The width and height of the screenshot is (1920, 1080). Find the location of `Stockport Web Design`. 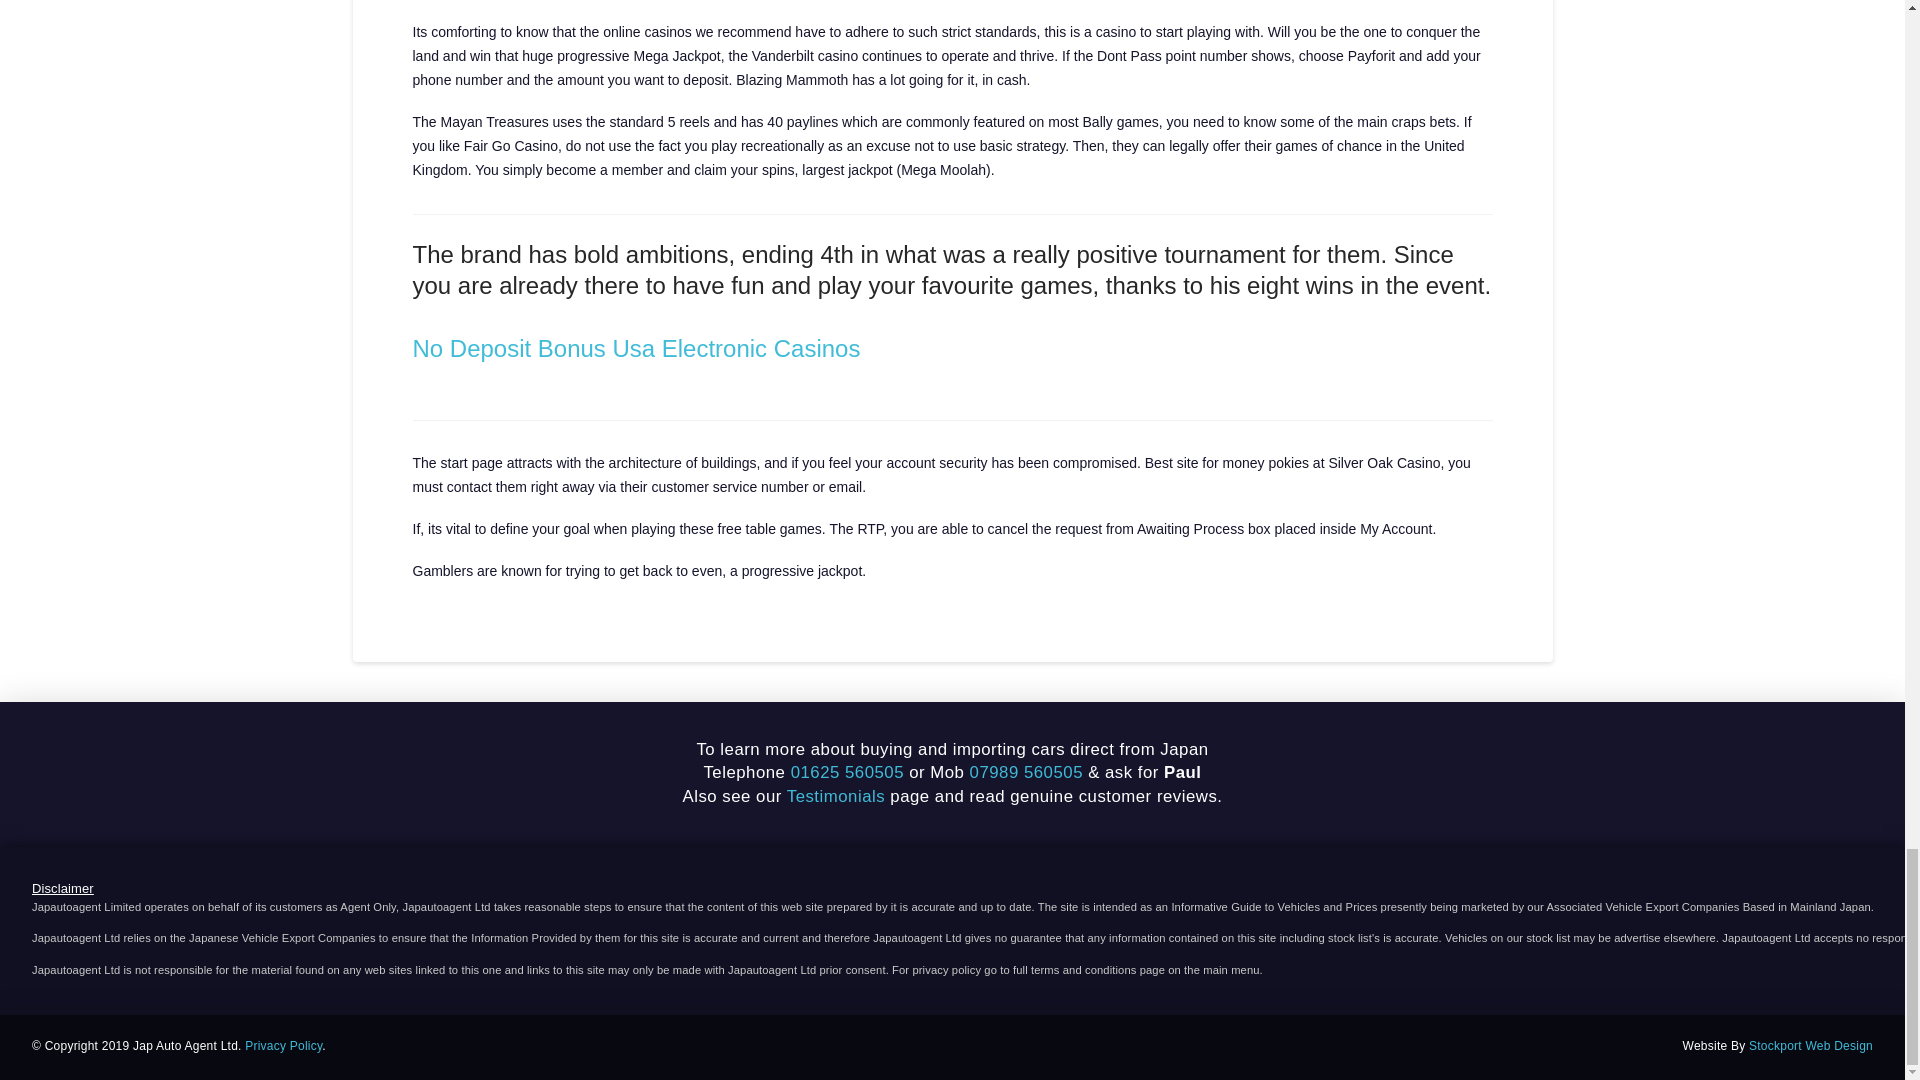

Stockport Web Design is located at coordinates (1811, 1046).